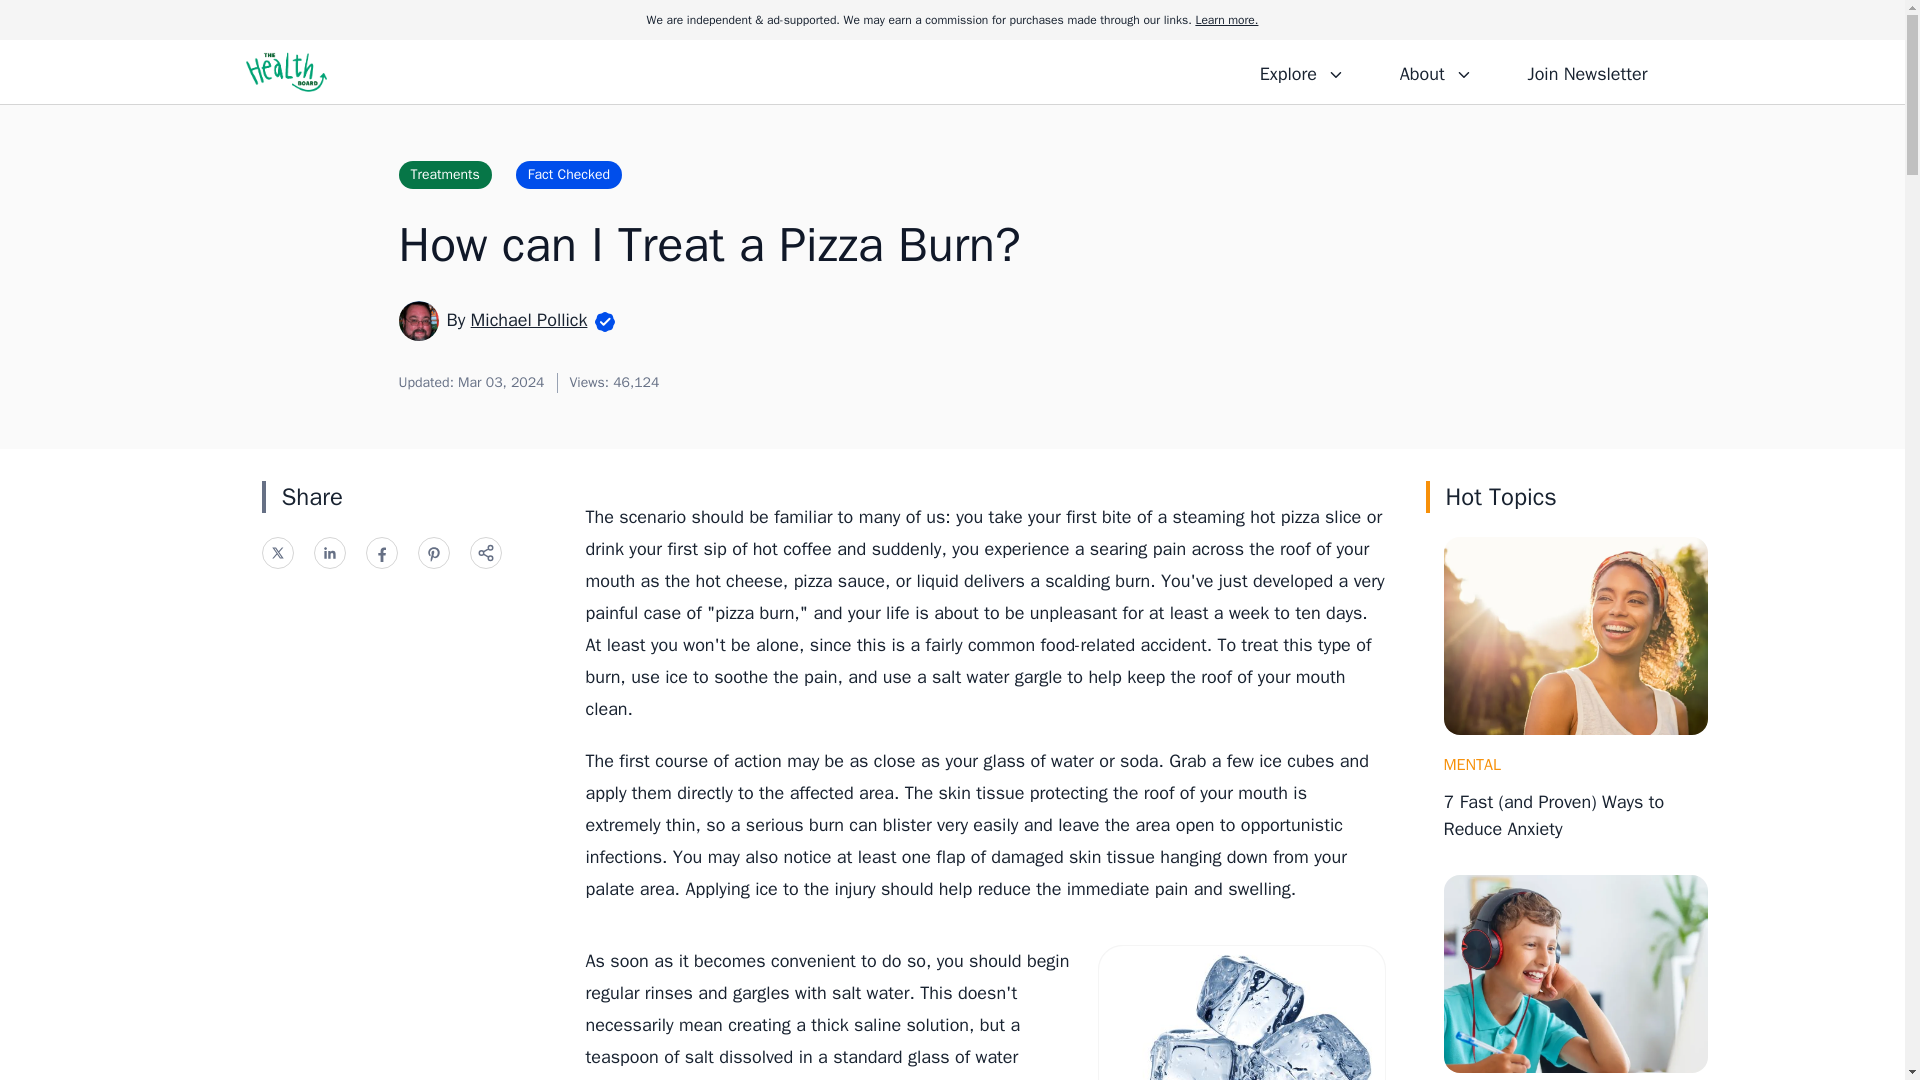  I want to click on Explore, so click(1302, 71).